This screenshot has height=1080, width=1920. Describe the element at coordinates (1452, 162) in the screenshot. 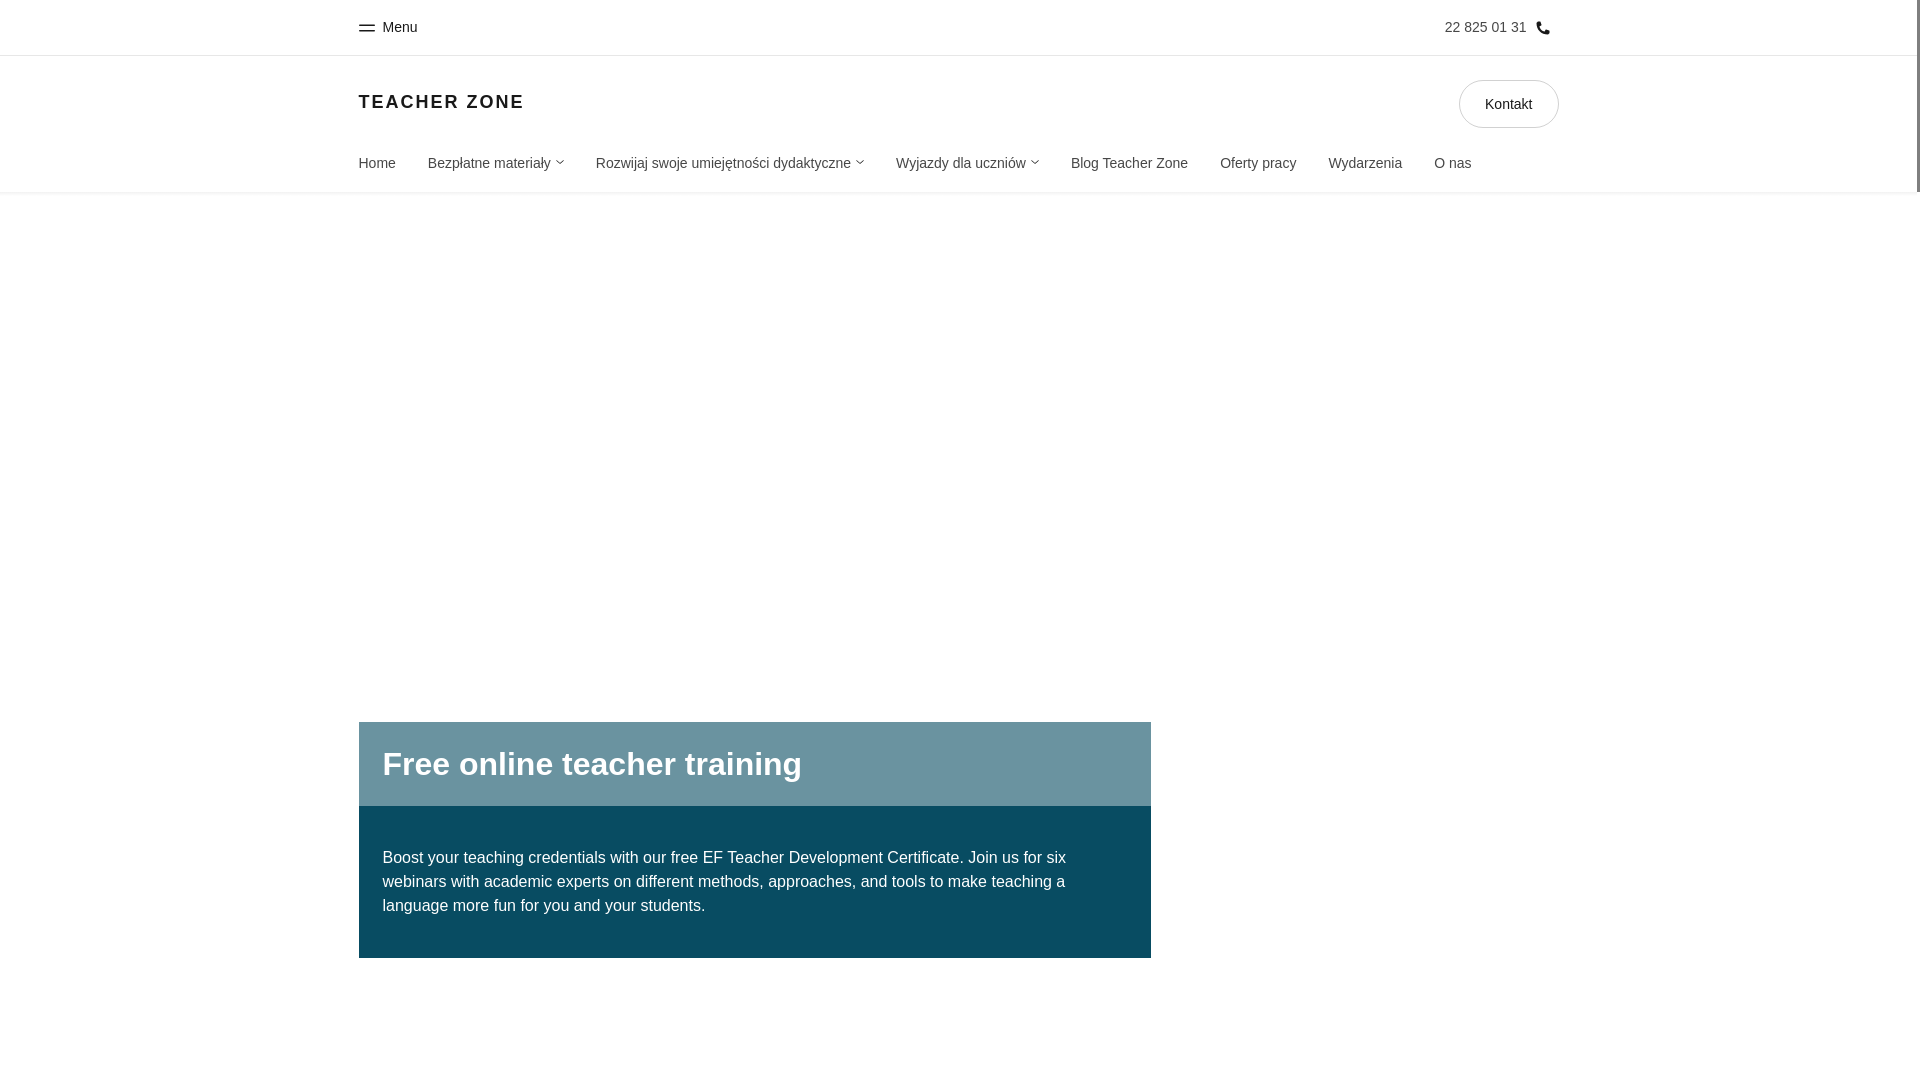

I see `O nas` at that location.